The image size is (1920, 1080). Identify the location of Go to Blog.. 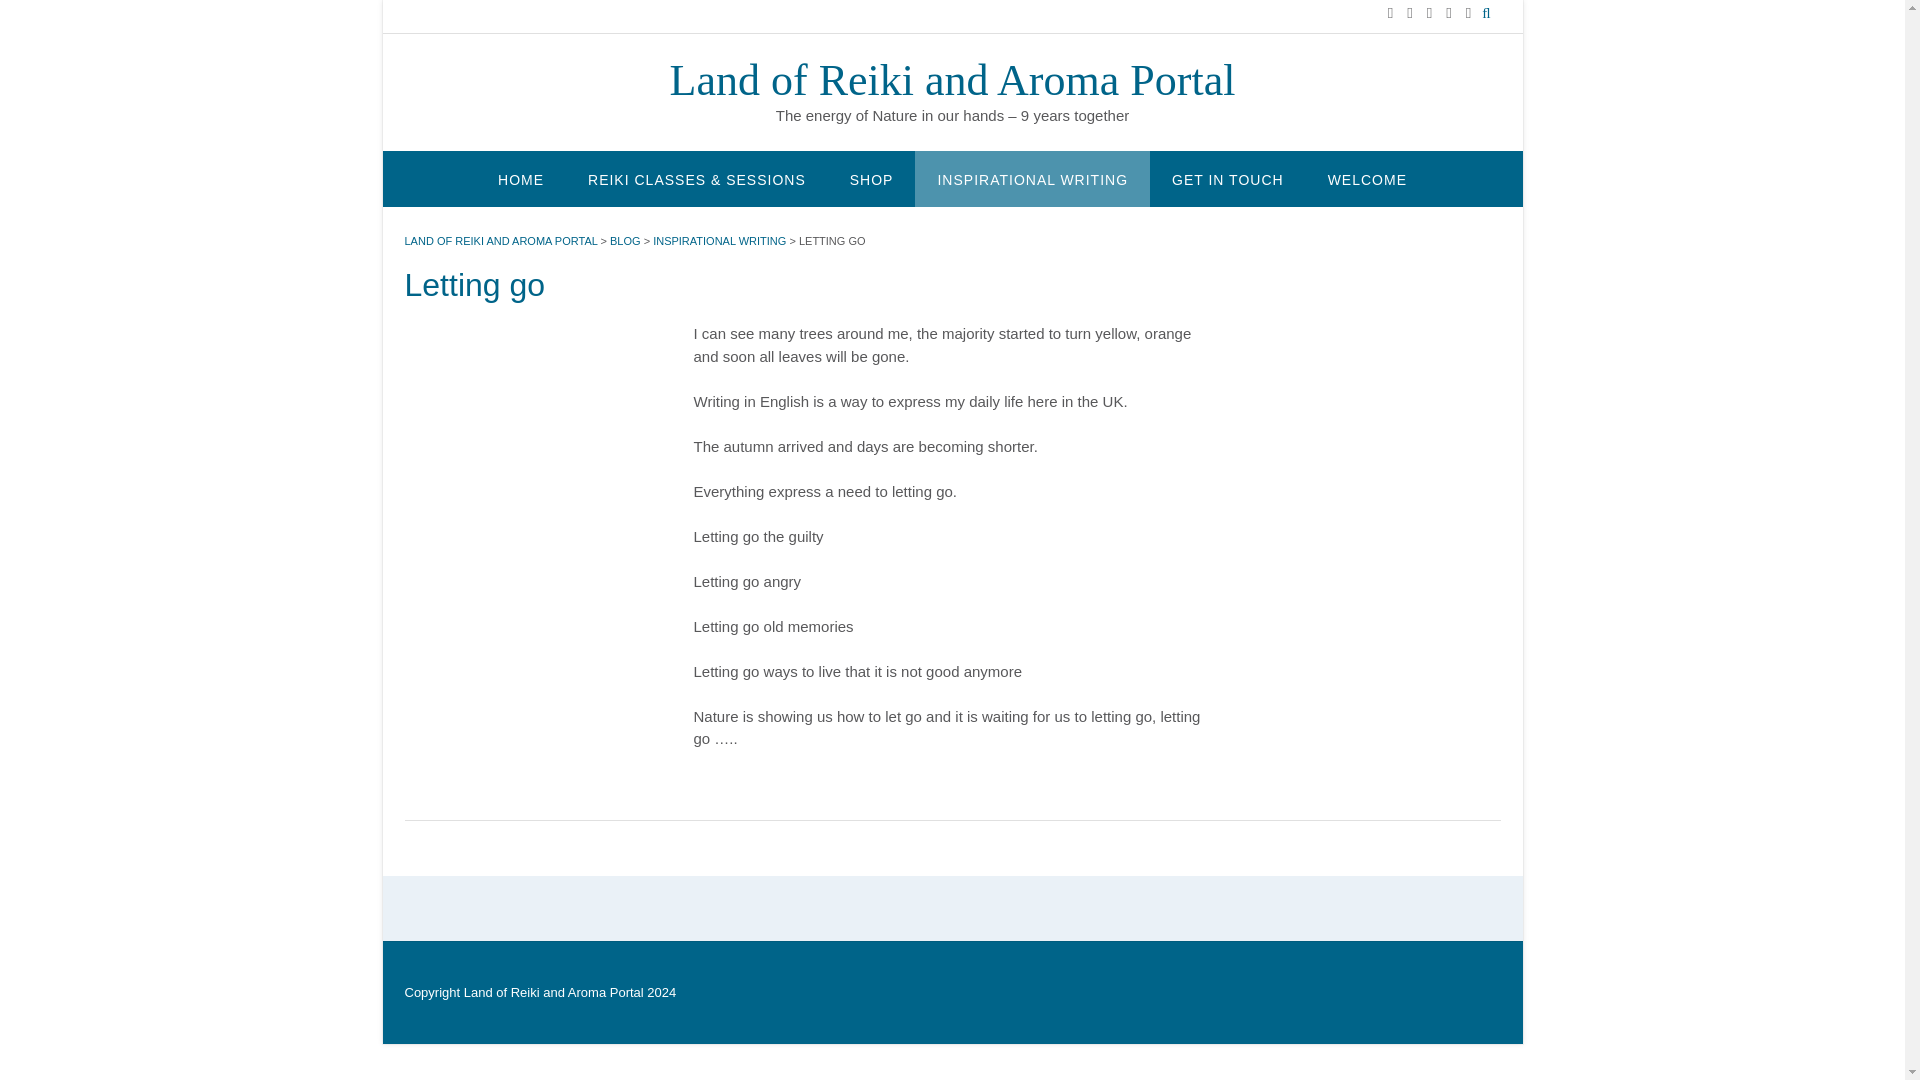
(626, 240).